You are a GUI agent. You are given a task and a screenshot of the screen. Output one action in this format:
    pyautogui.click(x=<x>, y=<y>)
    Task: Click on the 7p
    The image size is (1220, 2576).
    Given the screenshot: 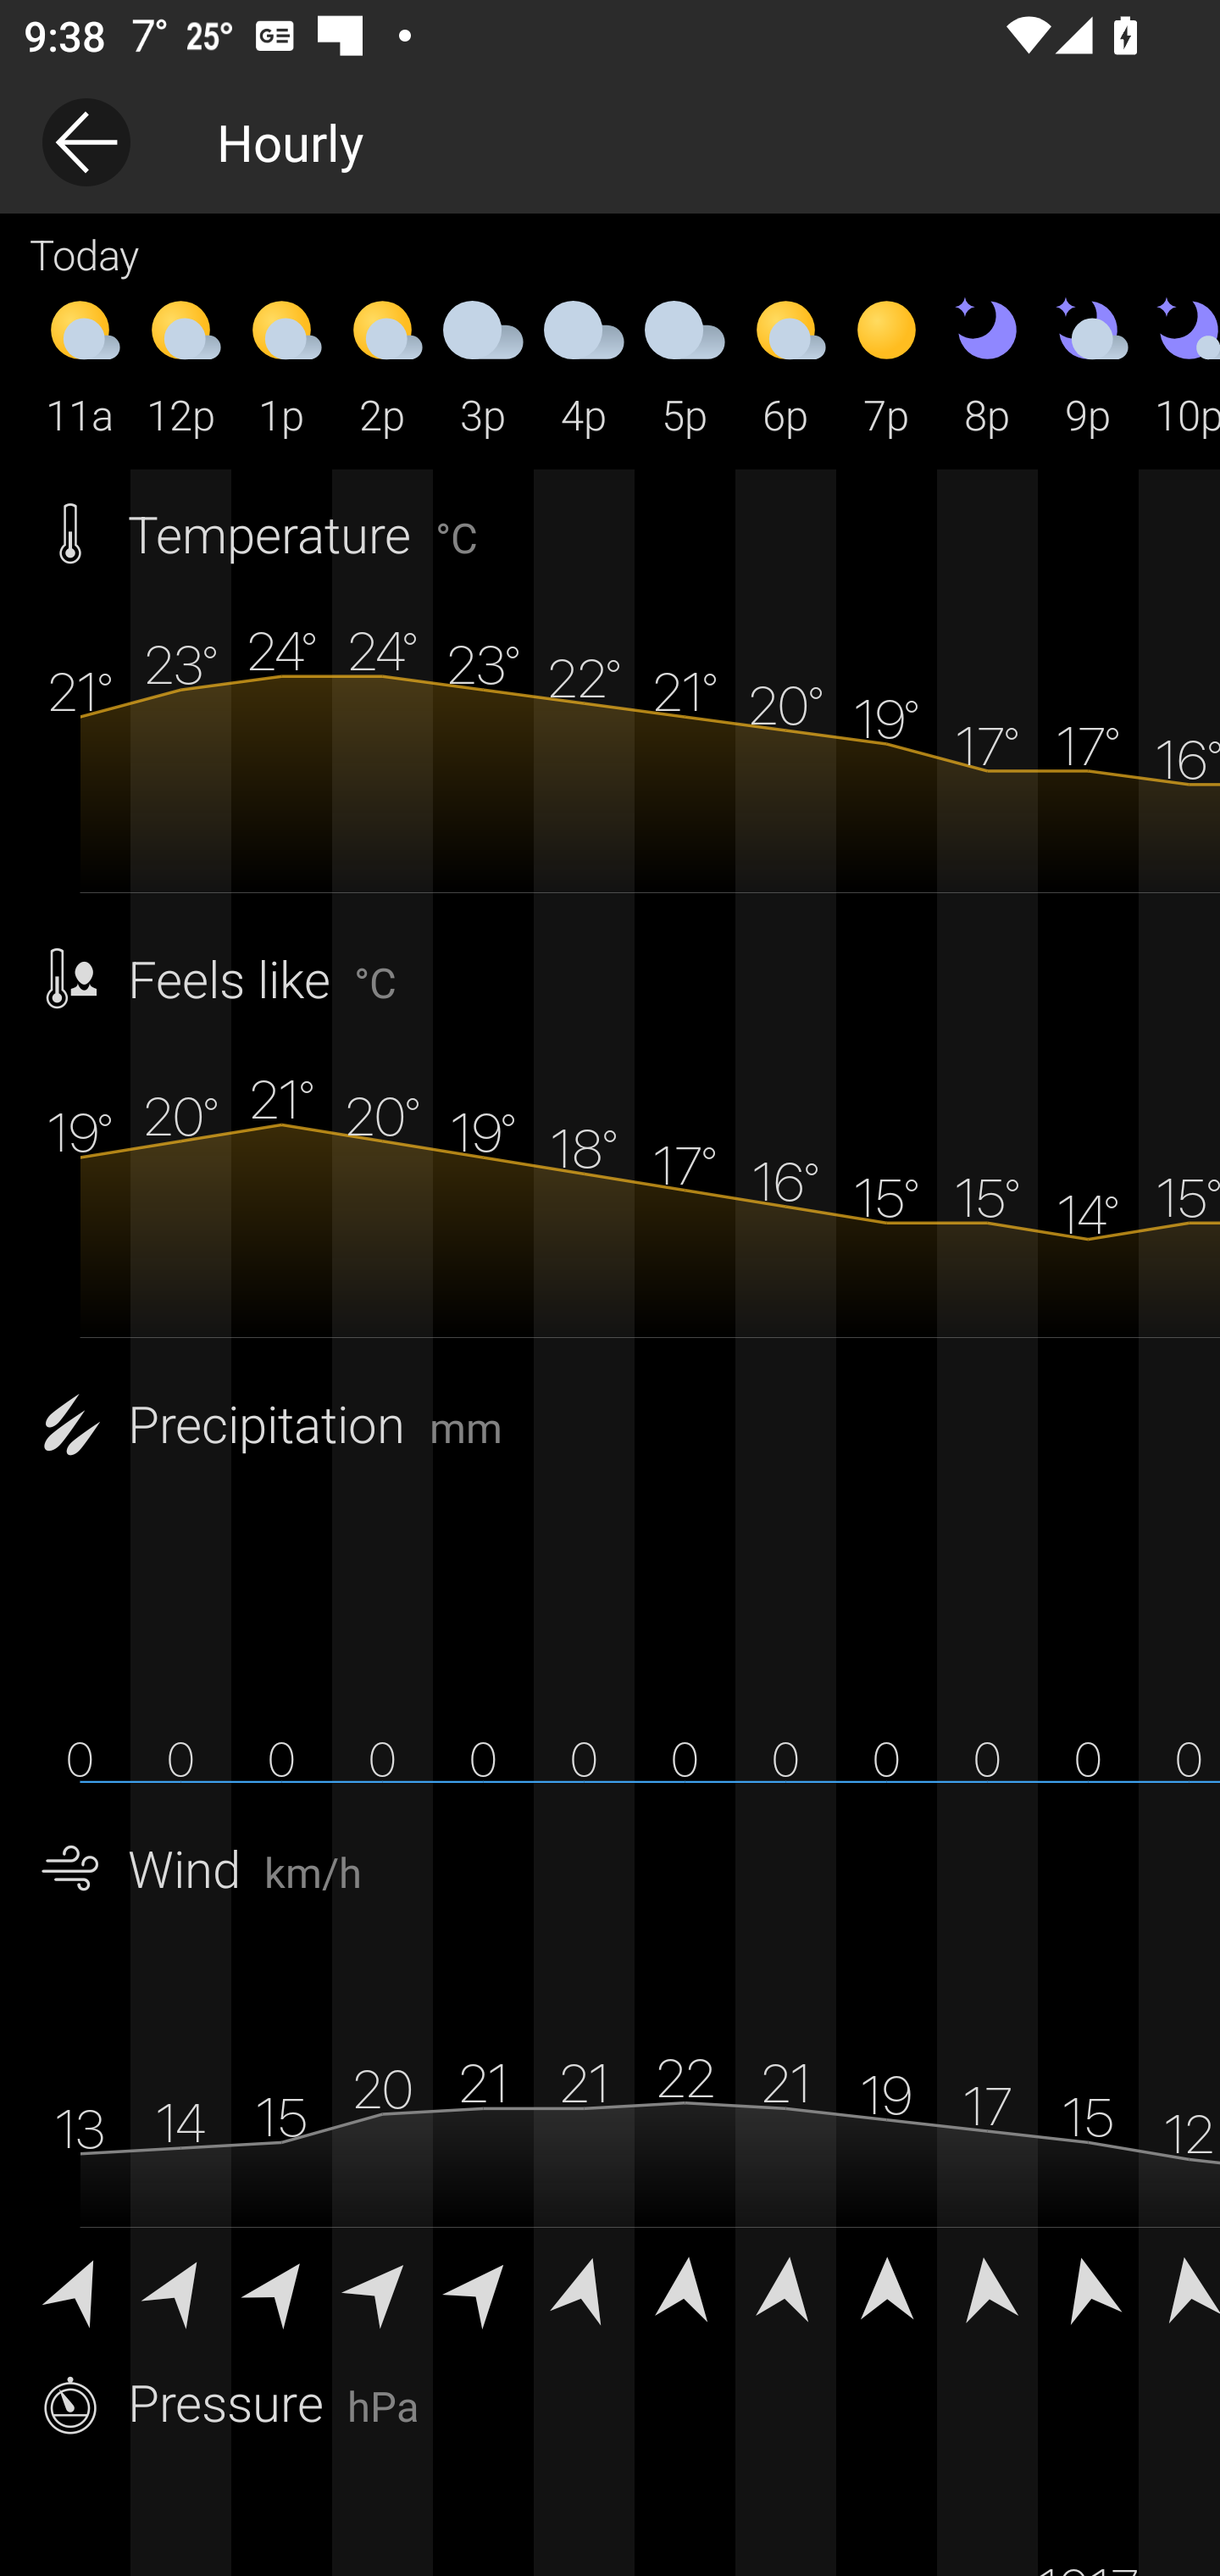 What is the action you would take?
    pyautogui.click(x=886, y=365)
    